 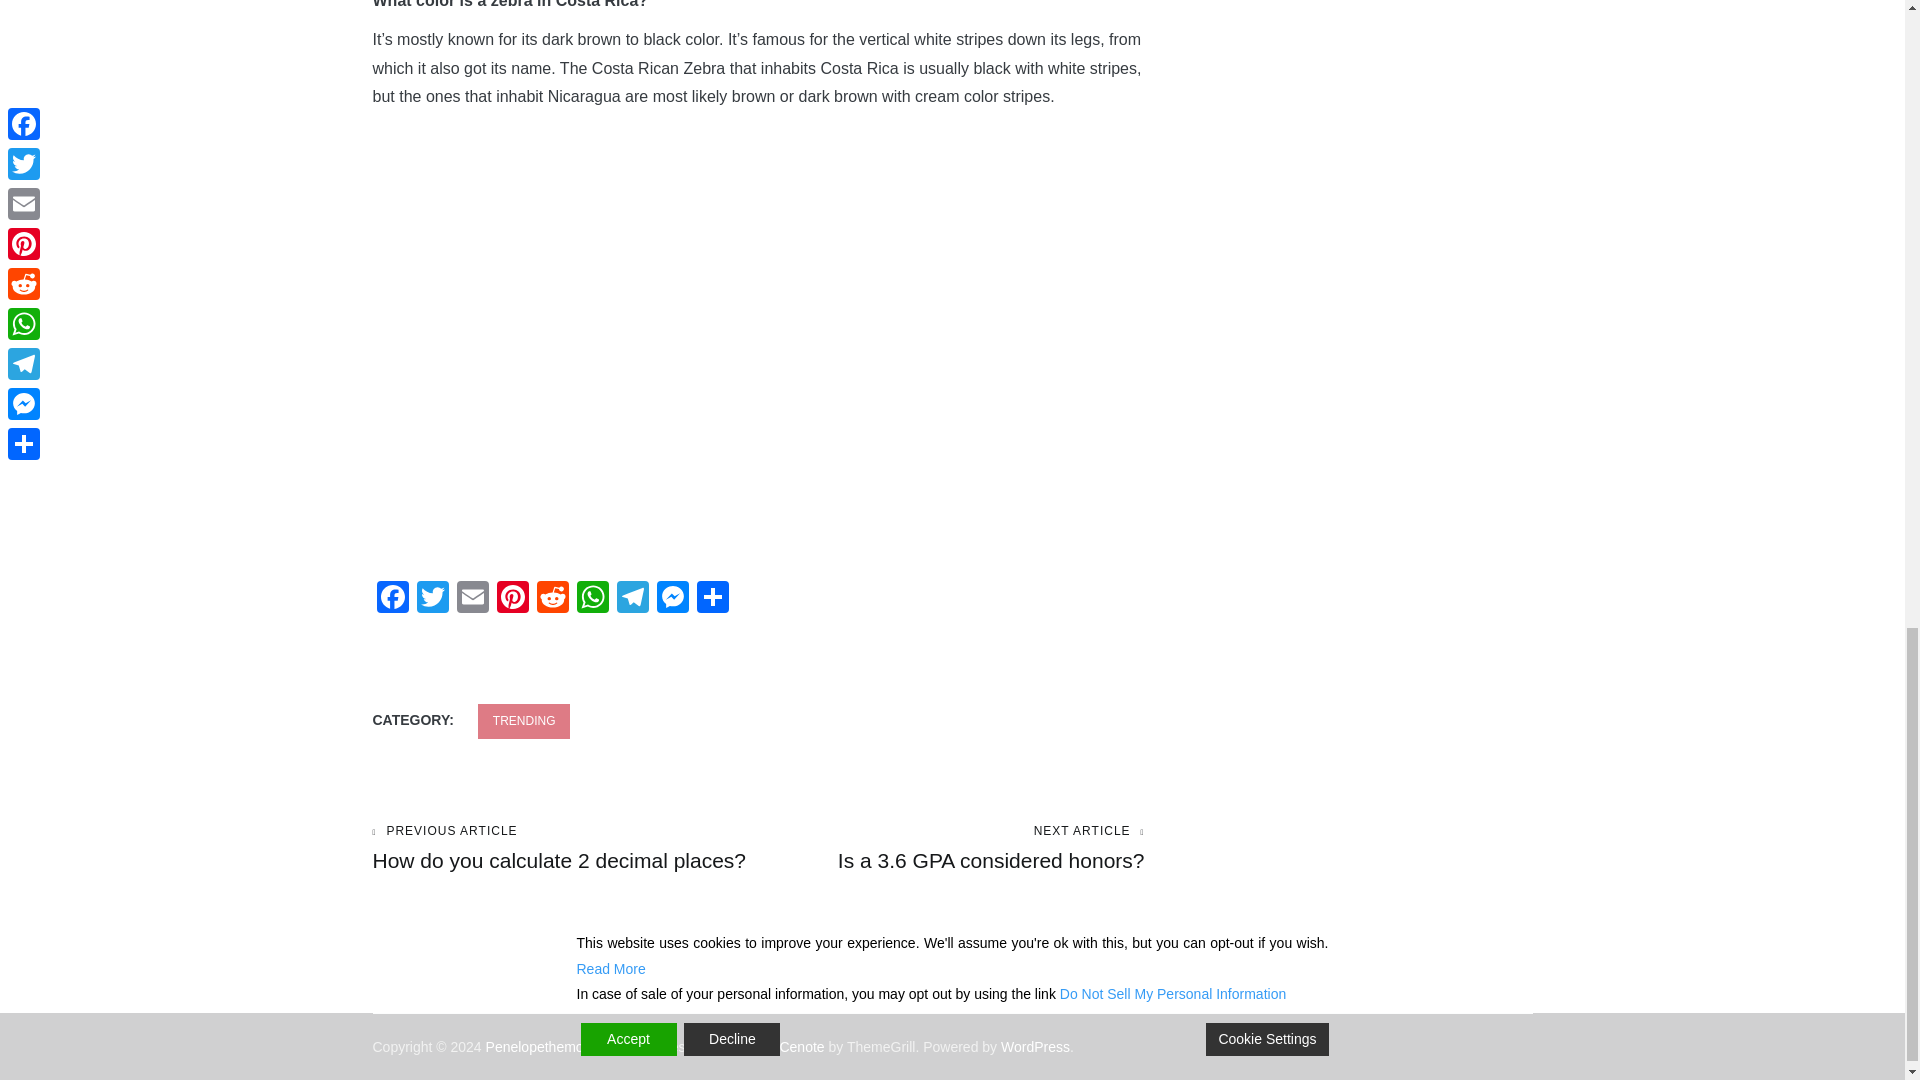 What do you see at coordinates (471, 599) in the screenshot?
I see `Email` at bounding box center [471, 599].